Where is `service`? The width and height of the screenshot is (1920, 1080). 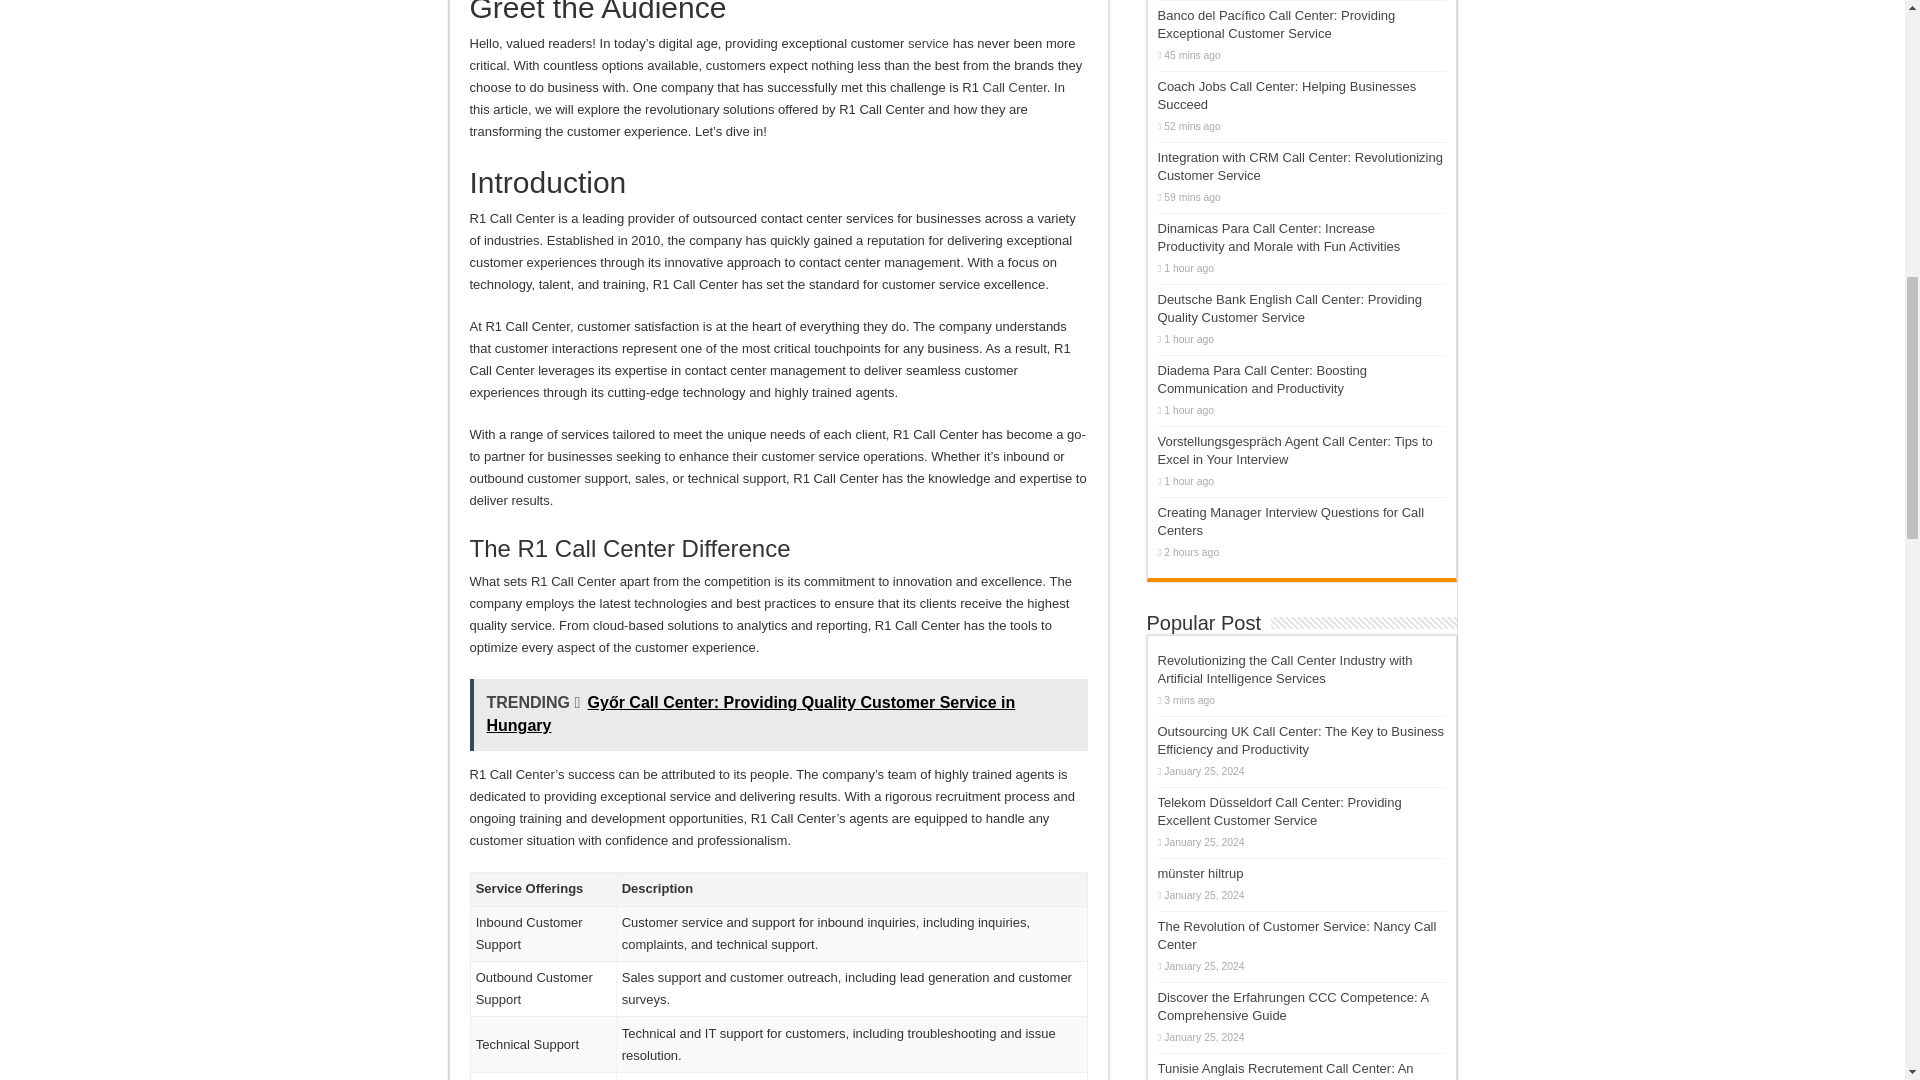
service is located at coordinates (928, 42).